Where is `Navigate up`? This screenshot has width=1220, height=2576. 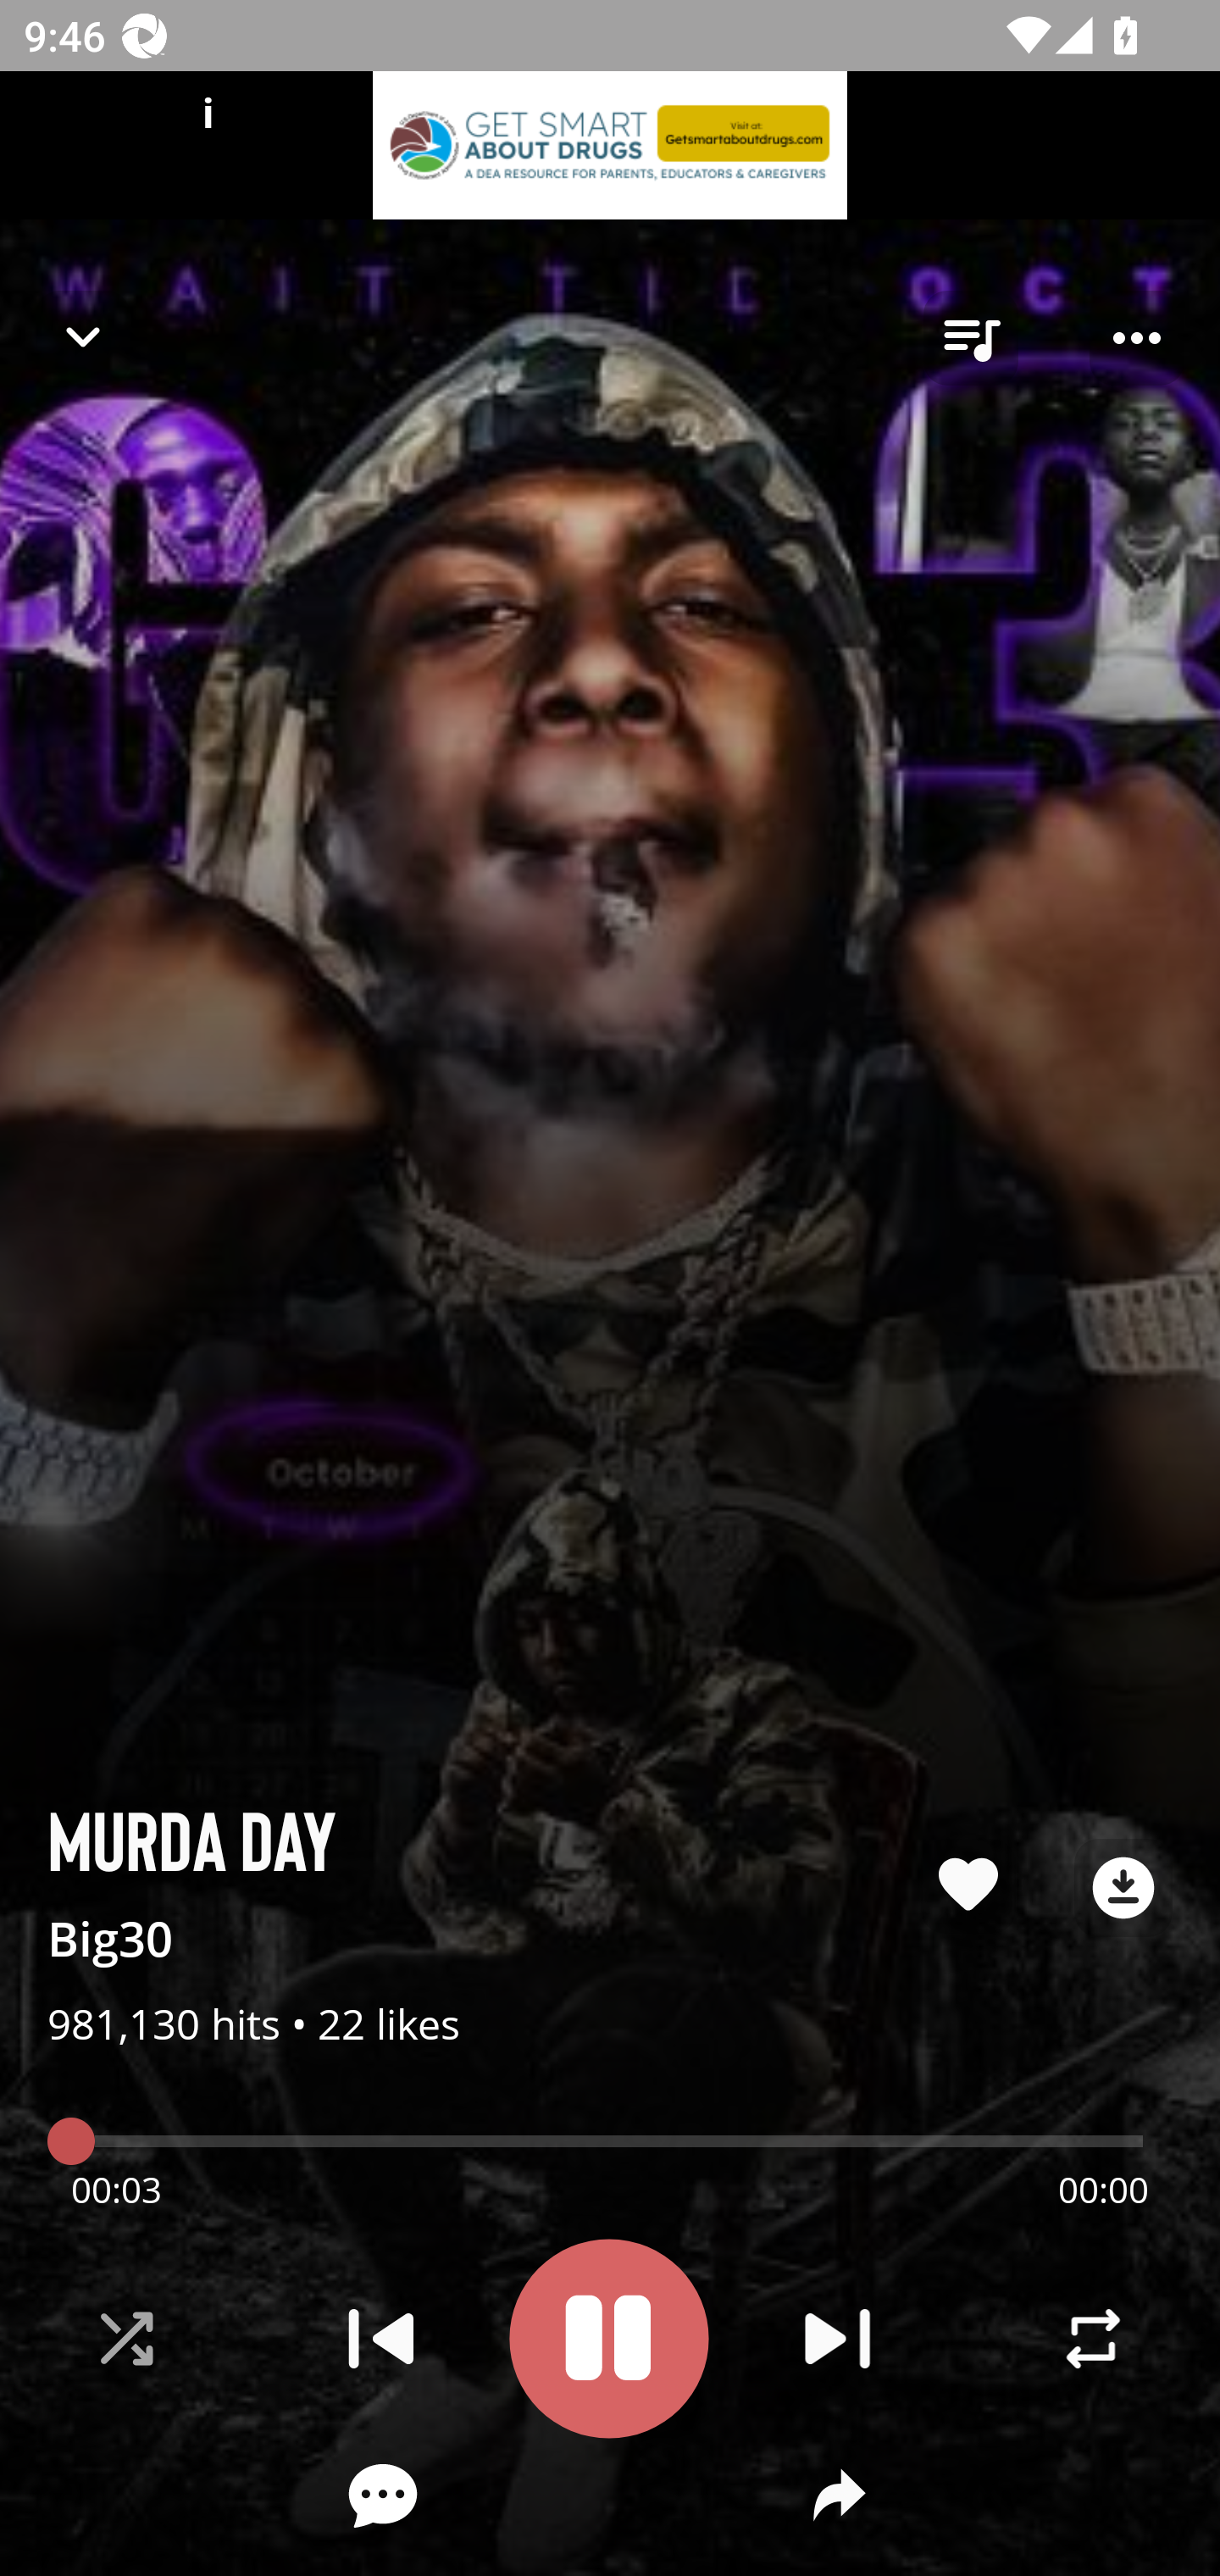
Navigate up is located at coordinates (83, 337).